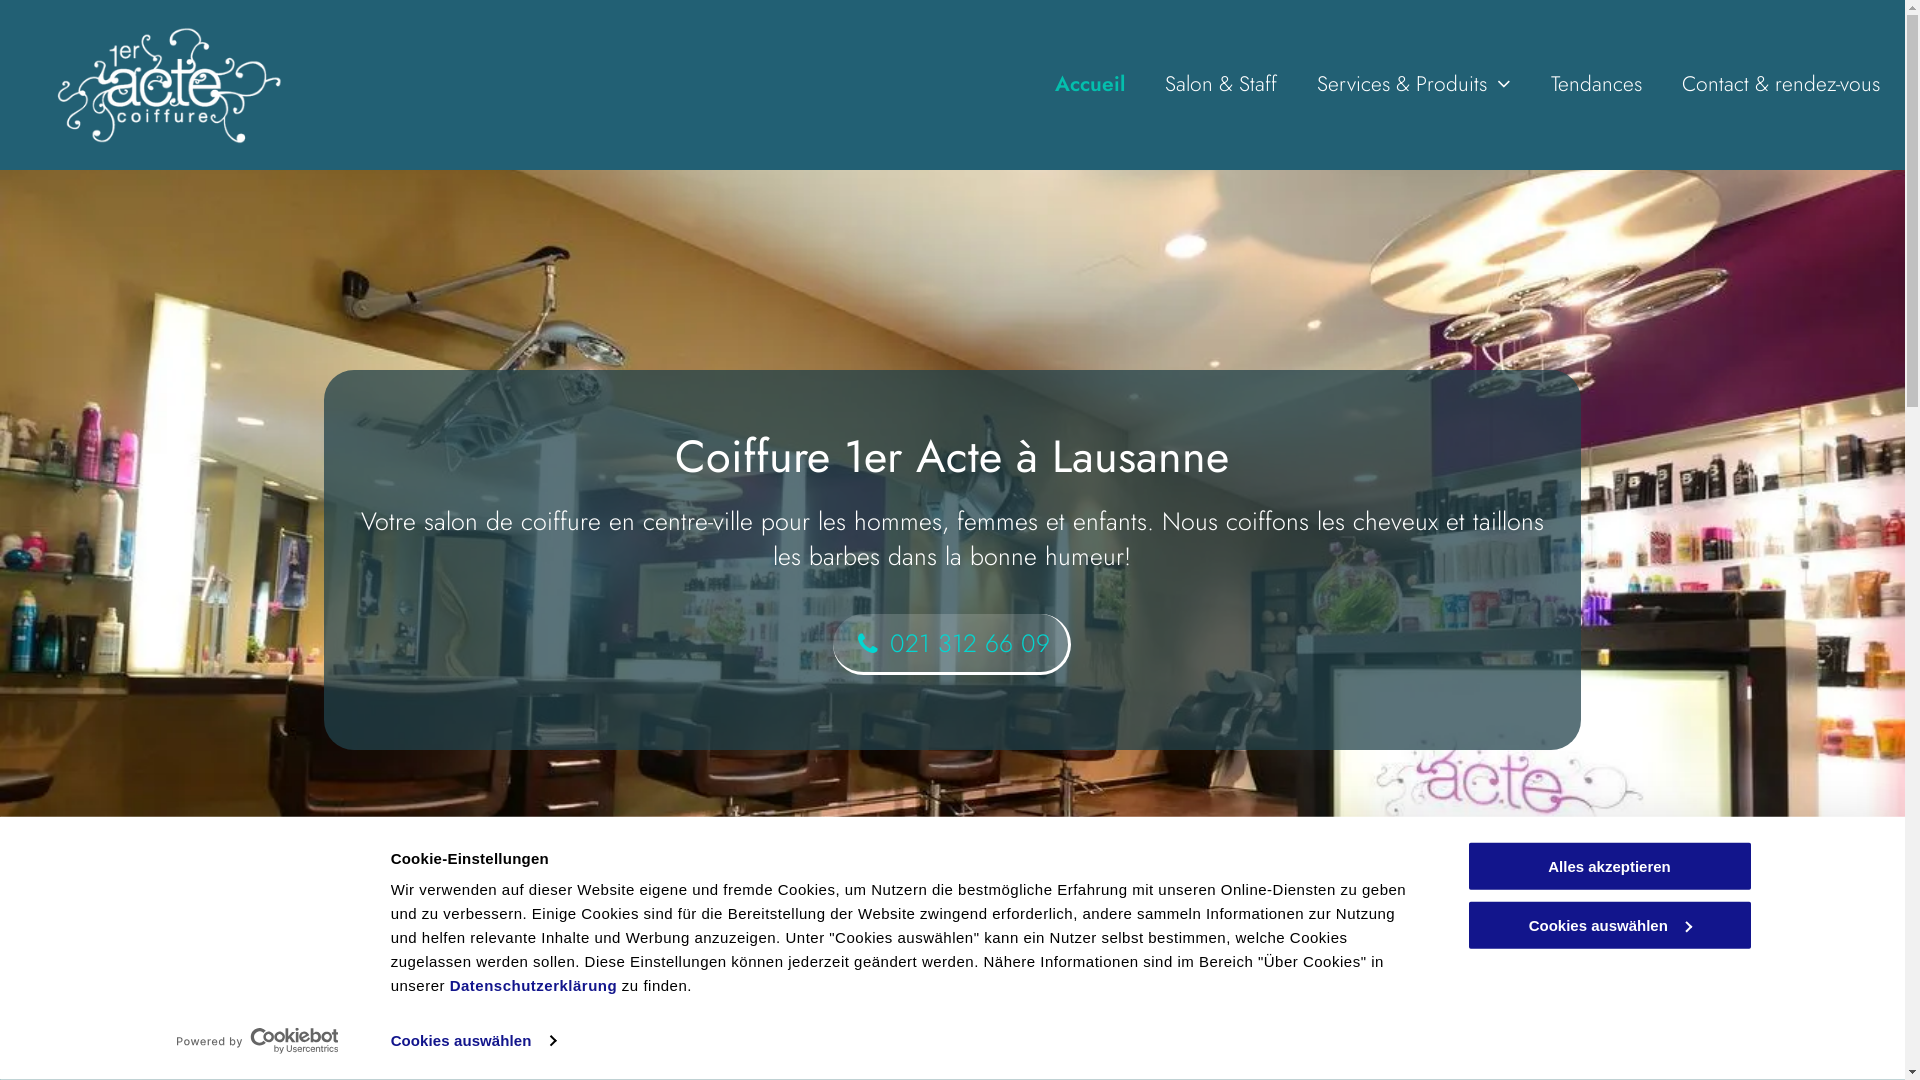  What do you see at coordinates (1414, 84) in the screenshot?
I see `Services & Produits` at bounding box center [1414, 84].